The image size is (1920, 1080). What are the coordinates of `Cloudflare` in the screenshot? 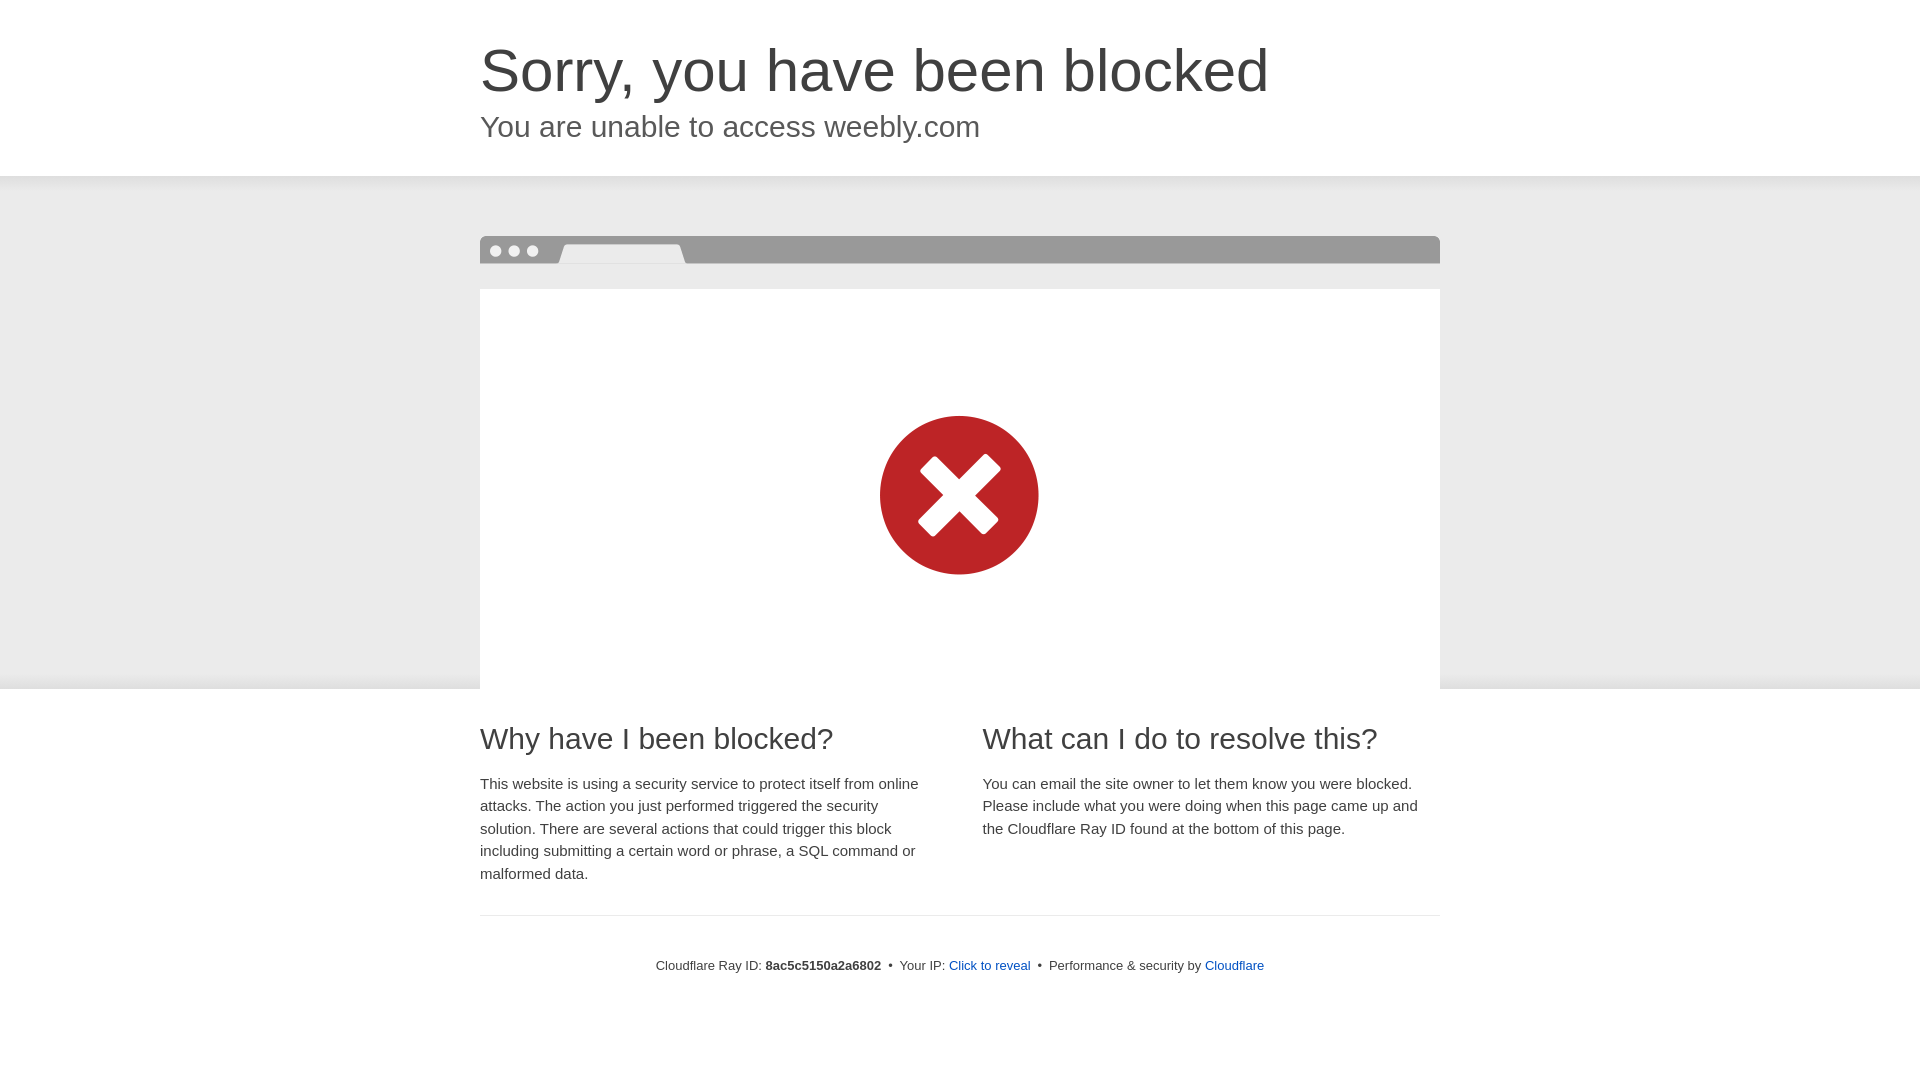 It's located at (1234, 965).